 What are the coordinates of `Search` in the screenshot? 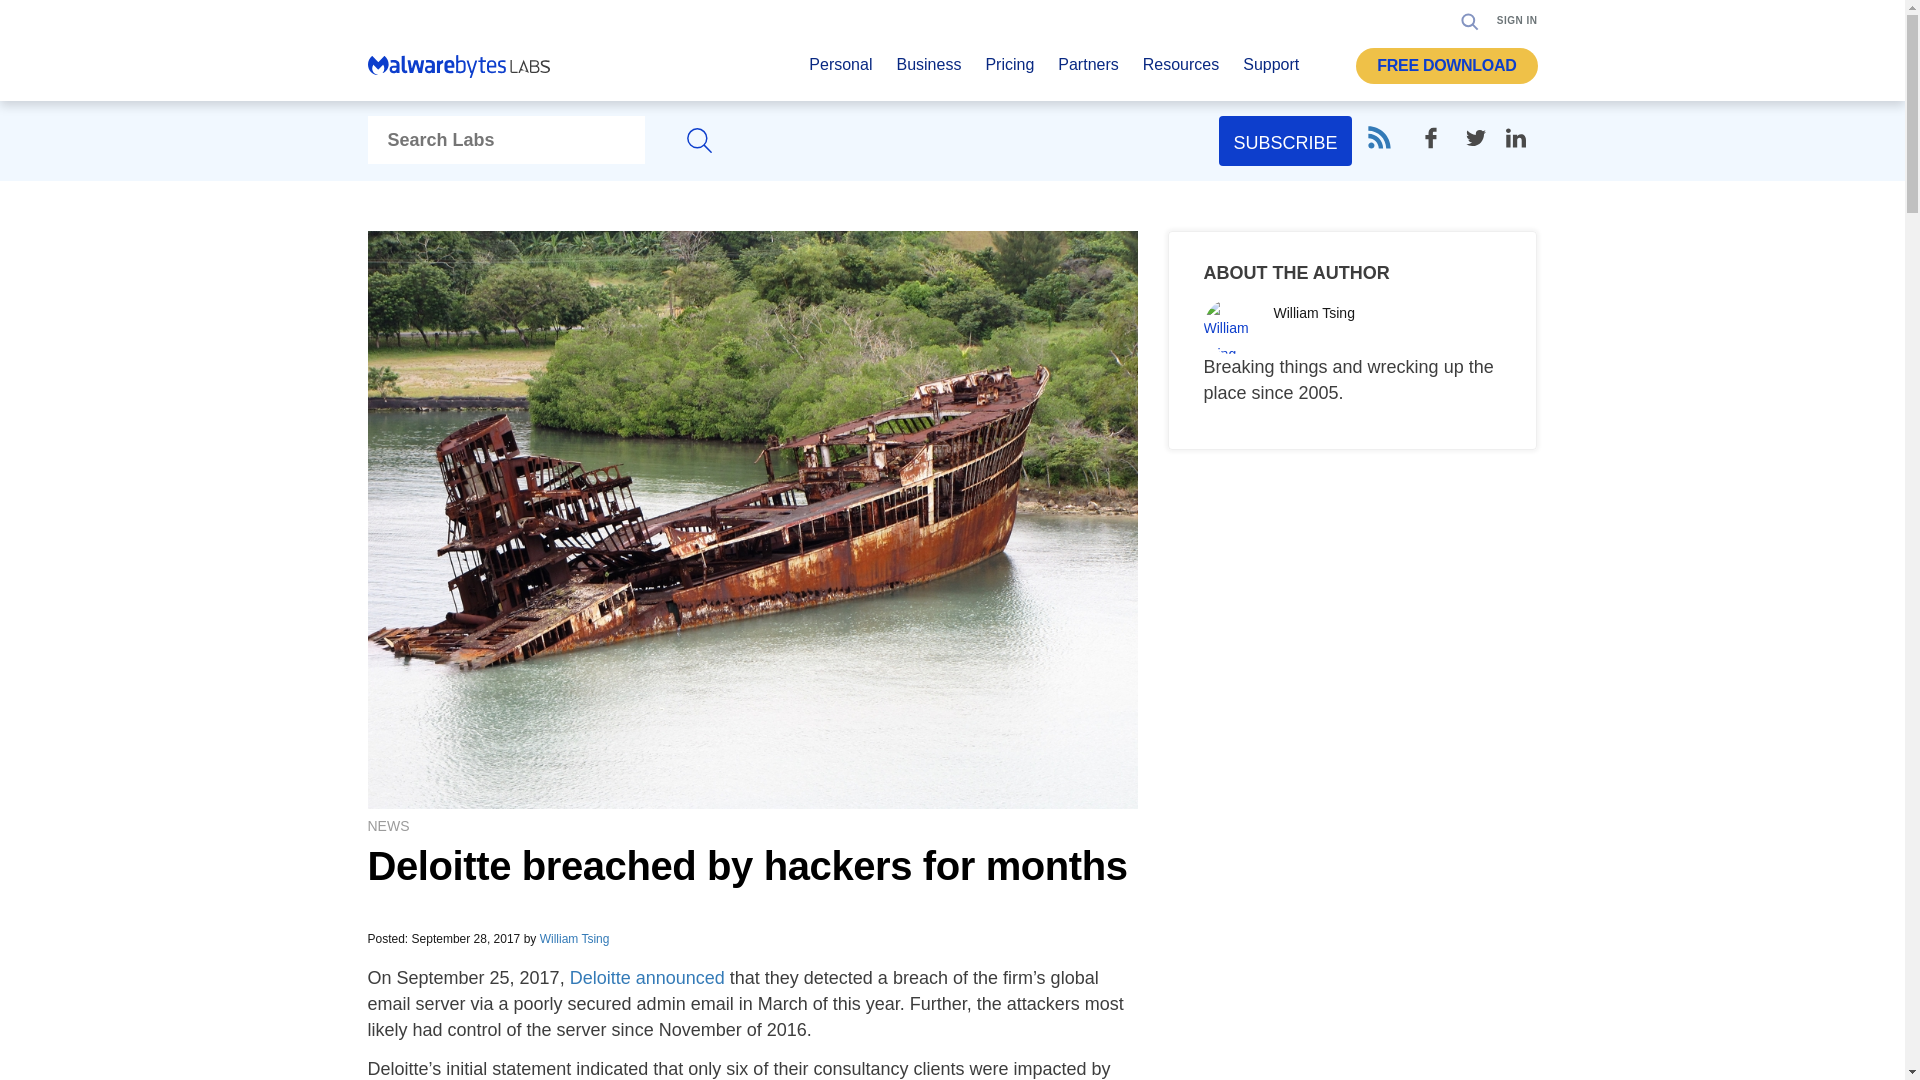 It's located at (1470, 20).